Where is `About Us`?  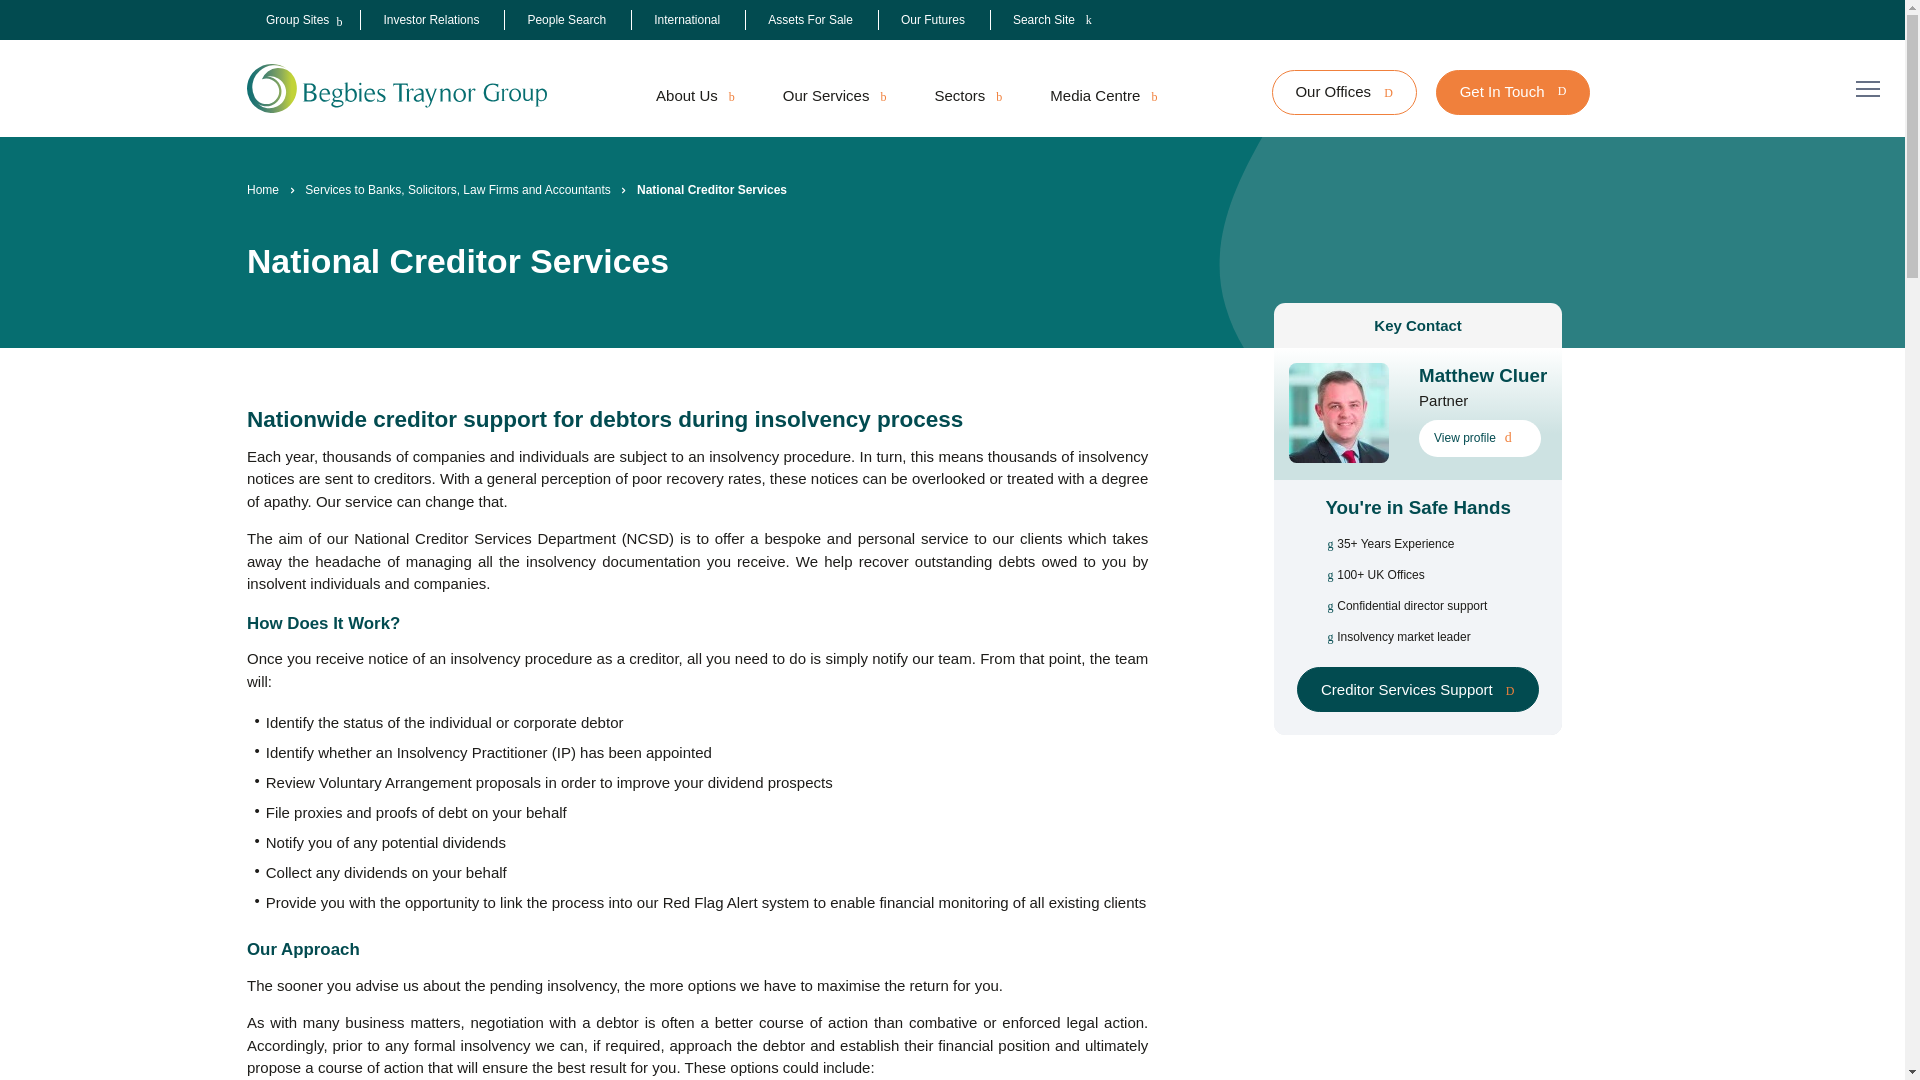 About Us is located at coordinates (694, 96).